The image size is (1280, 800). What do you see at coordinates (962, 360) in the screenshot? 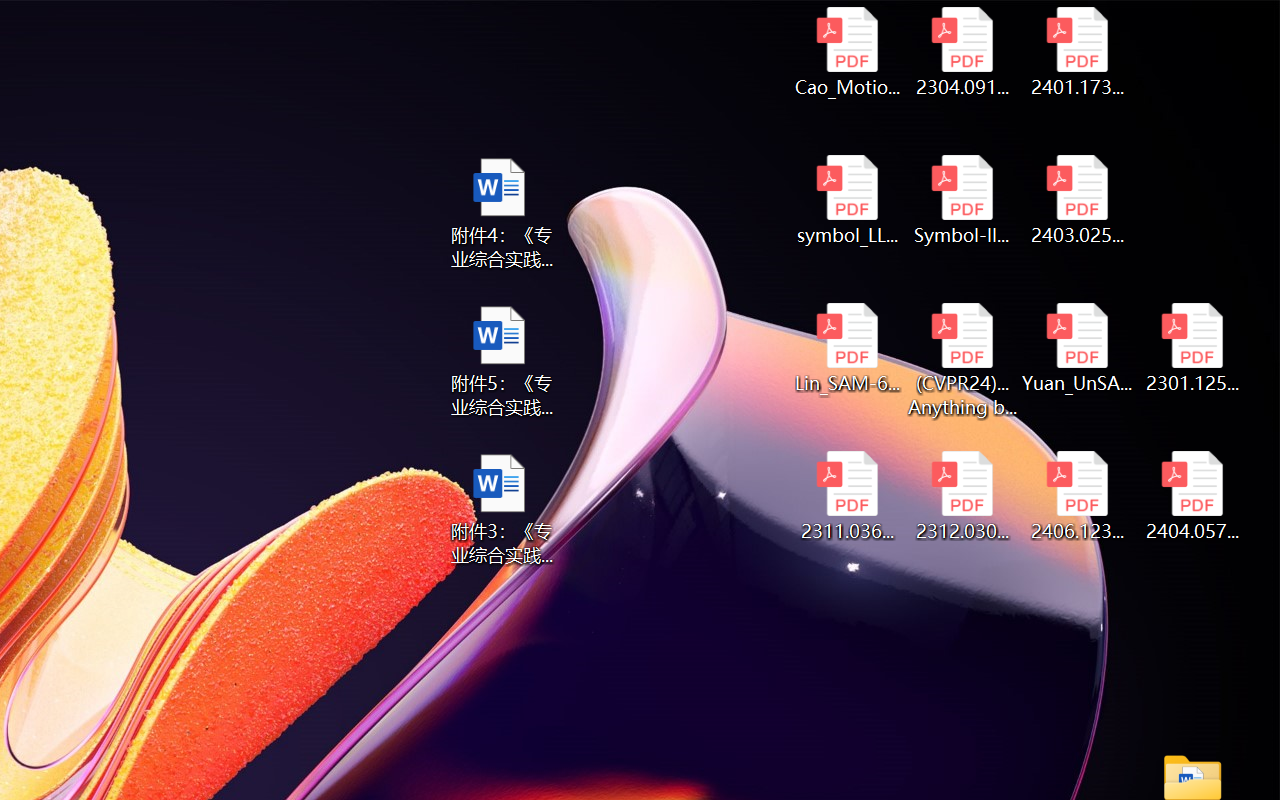
I see `(CVPR24)Matching Anything by Segmenting Anything.pdf` at bounding box center [962, 360].